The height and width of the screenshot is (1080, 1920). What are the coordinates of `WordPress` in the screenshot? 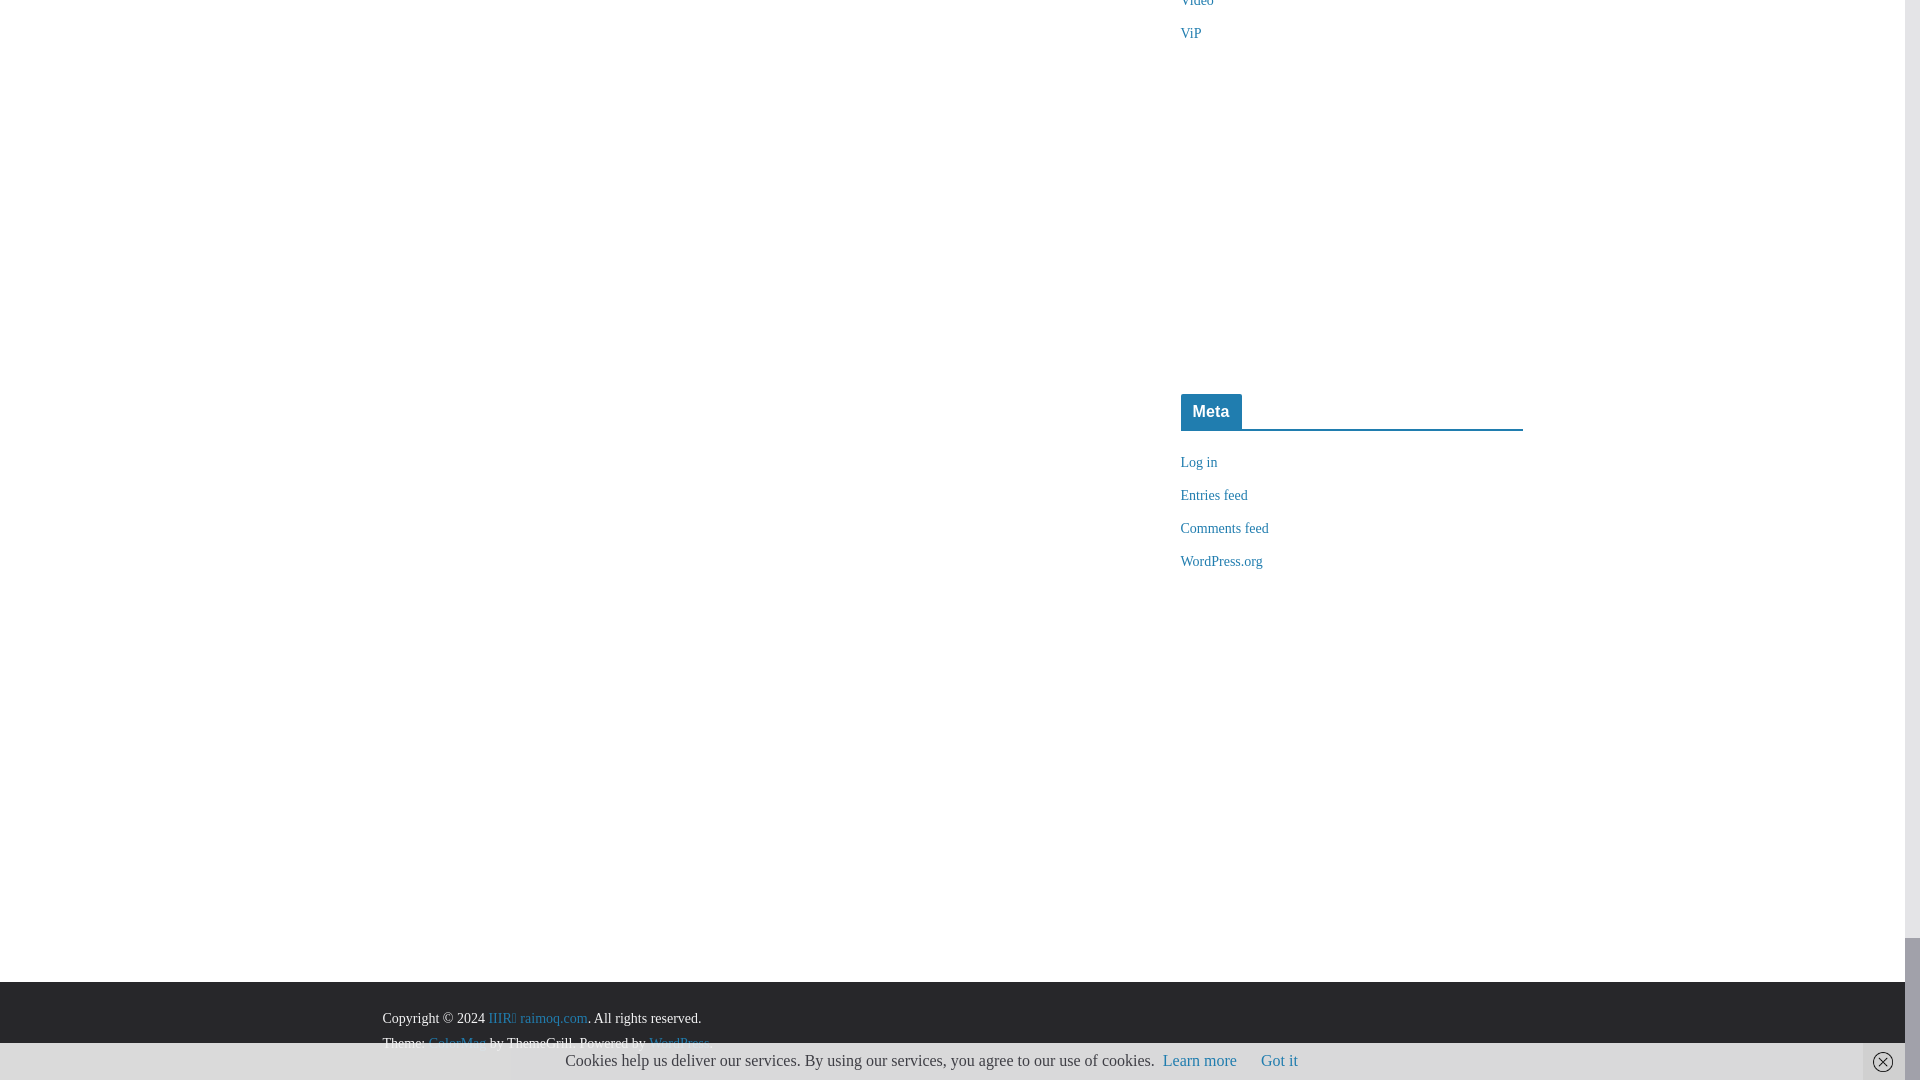 It's located at (678, 1042).